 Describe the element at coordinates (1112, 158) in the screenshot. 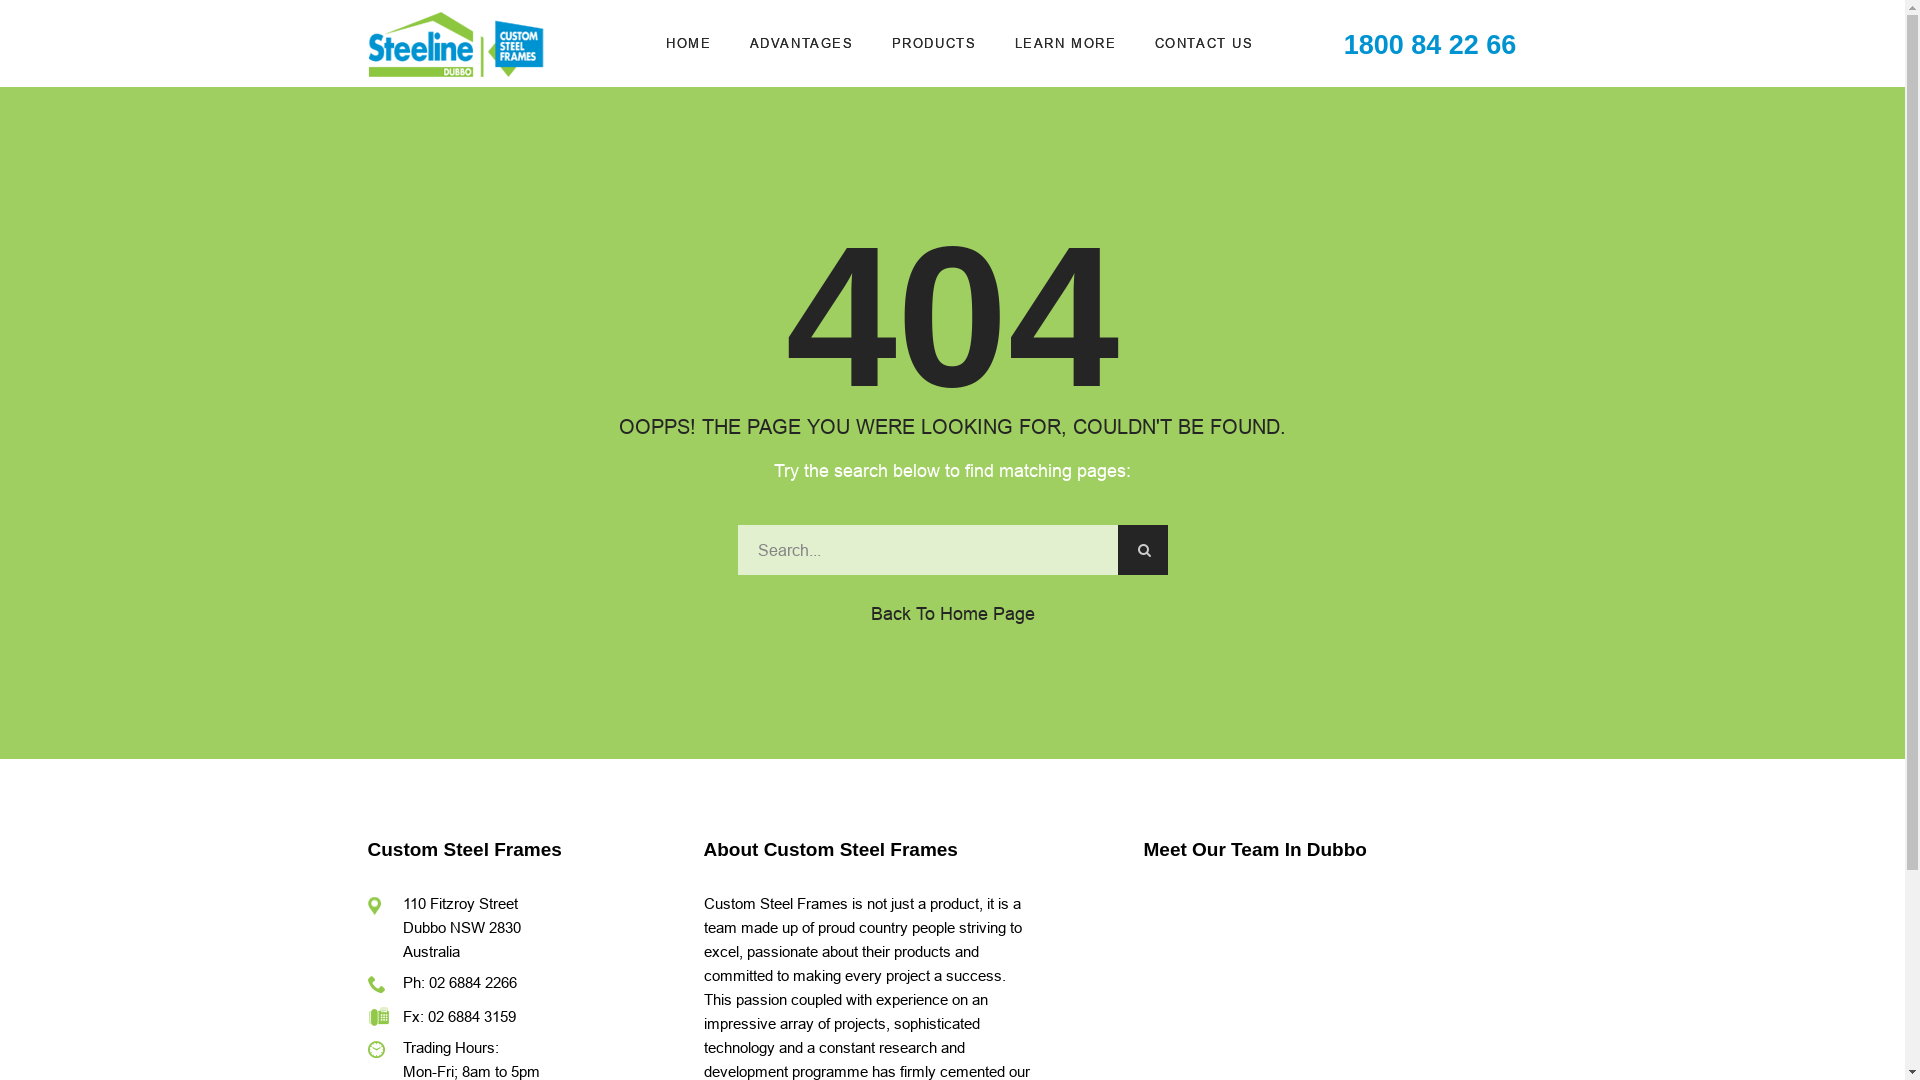

I see `WALL FRAMES` at that location.